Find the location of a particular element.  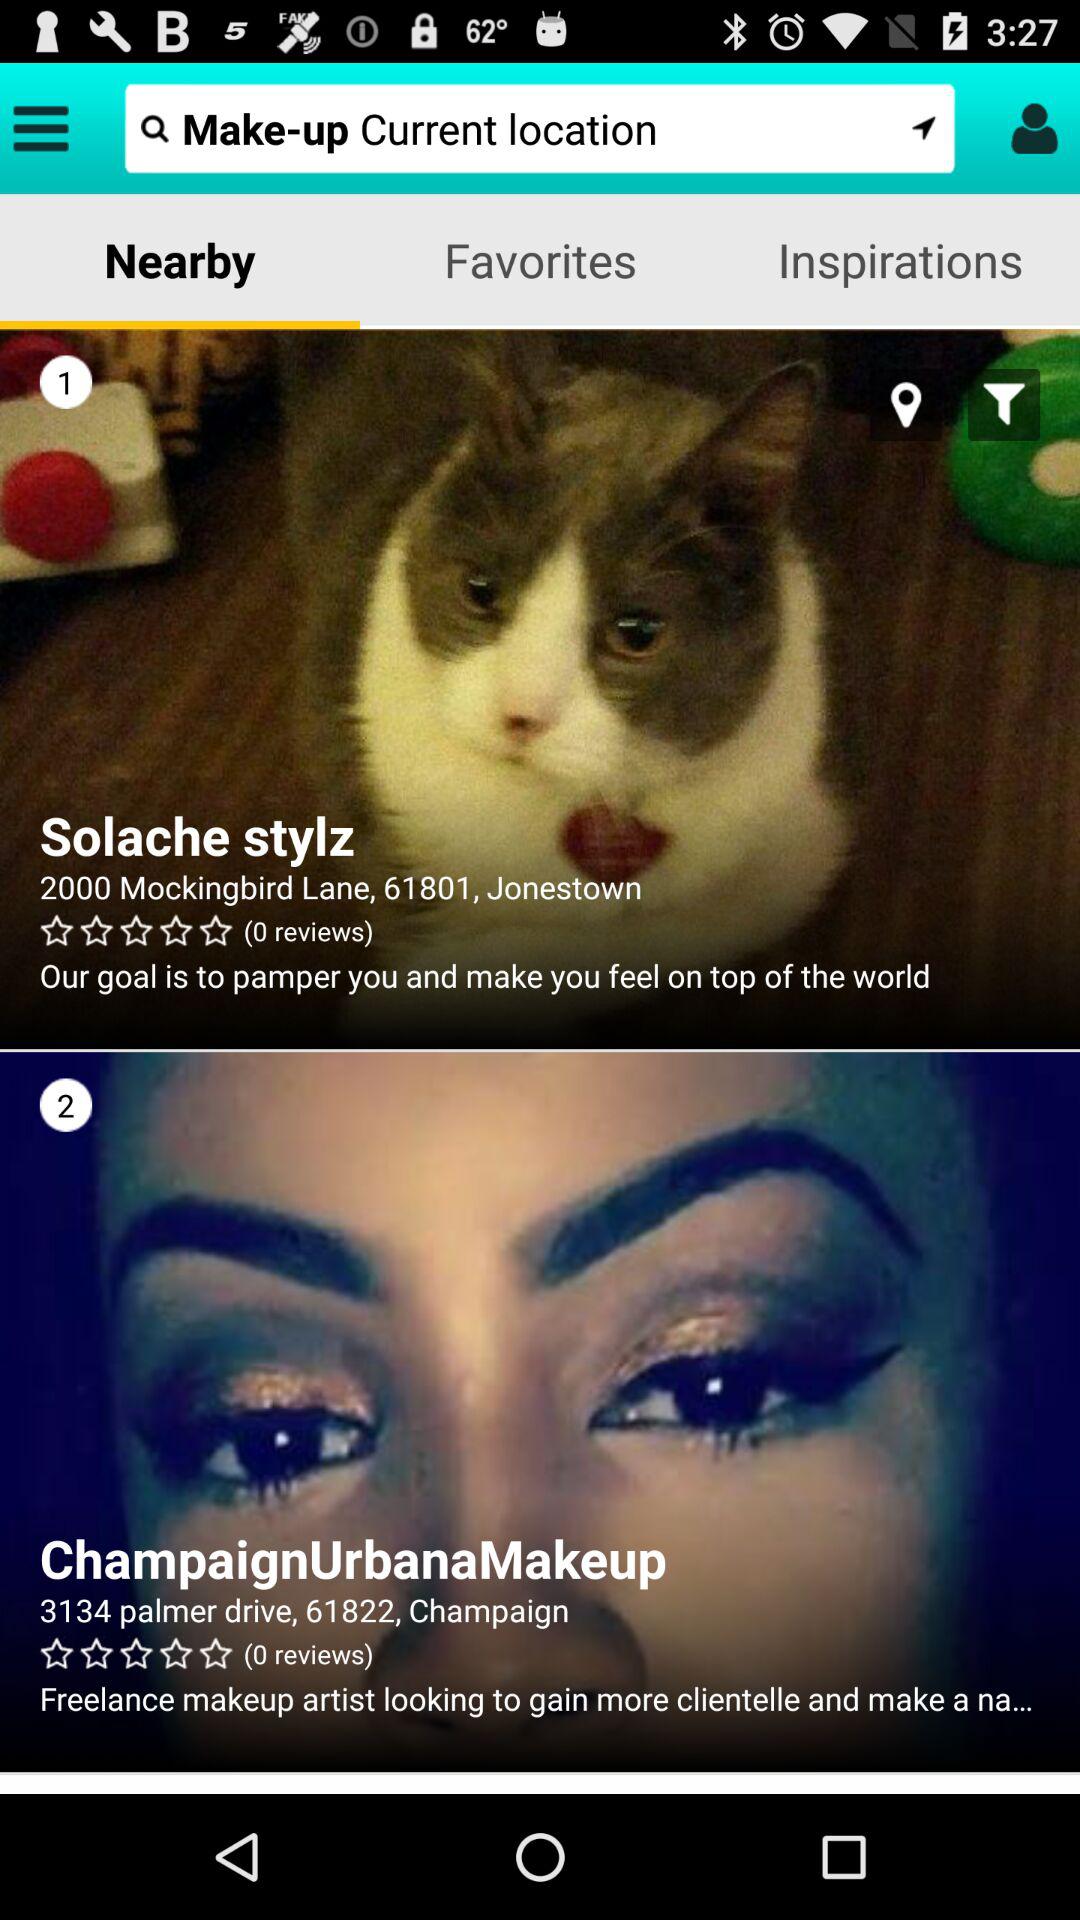

swipe to make up current app is located at coordinates (540, 128).